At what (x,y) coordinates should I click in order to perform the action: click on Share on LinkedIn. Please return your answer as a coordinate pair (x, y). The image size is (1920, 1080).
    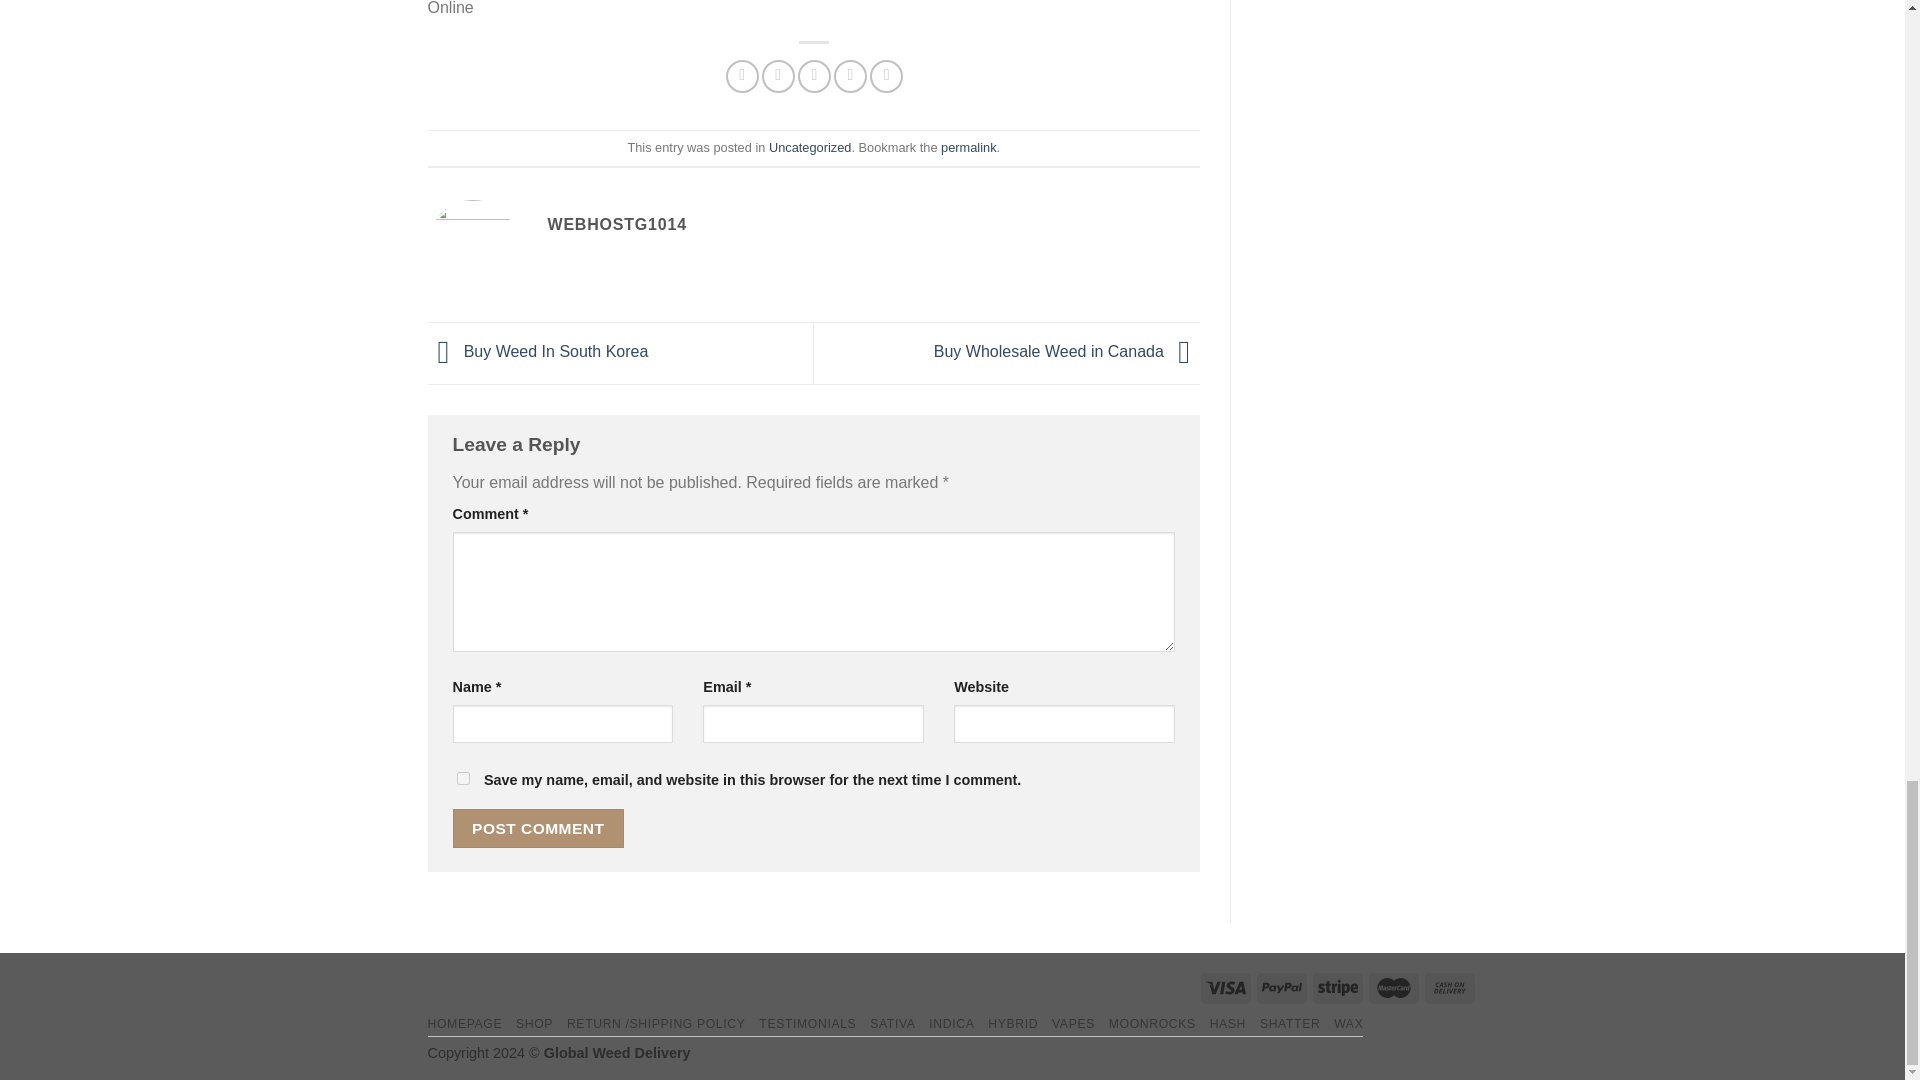
    Looking at the image, I should click on (886, 76).